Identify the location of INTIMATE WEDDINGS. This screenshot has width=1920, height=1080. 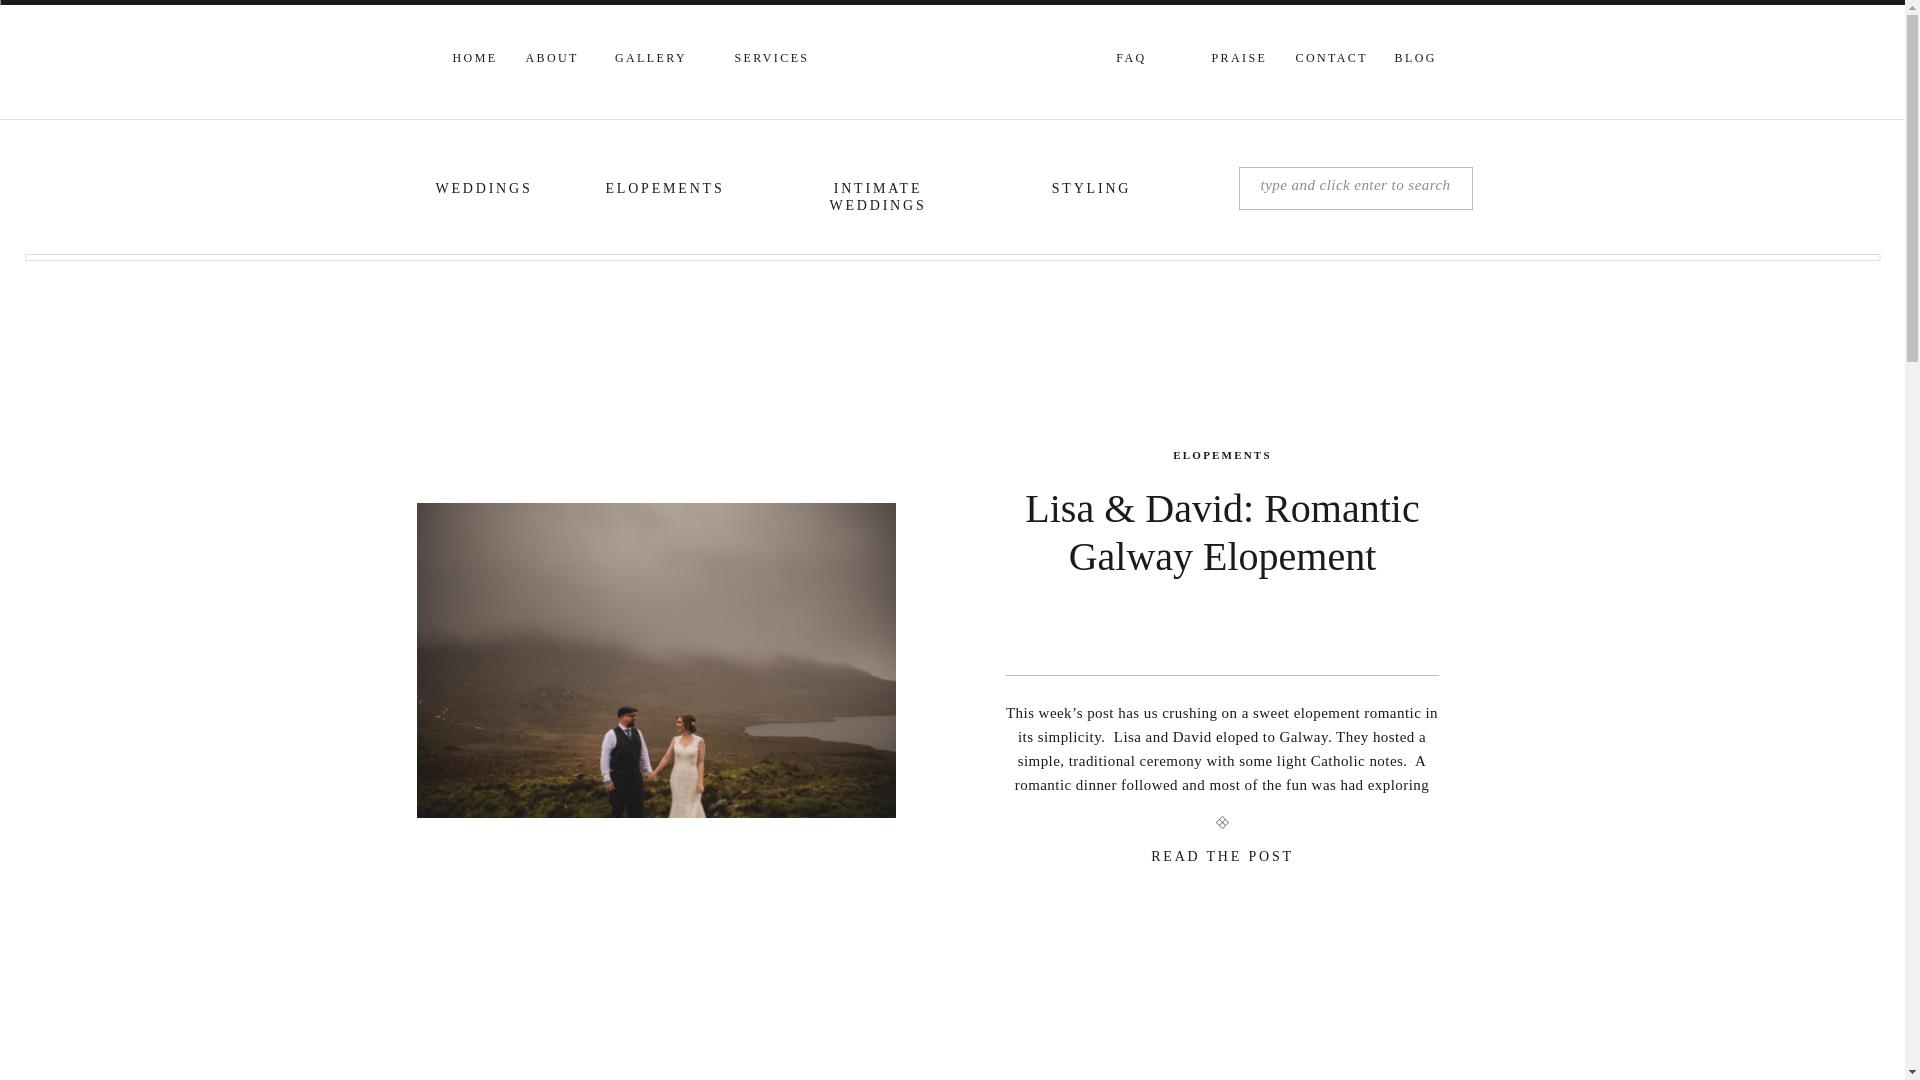
(877, 191).